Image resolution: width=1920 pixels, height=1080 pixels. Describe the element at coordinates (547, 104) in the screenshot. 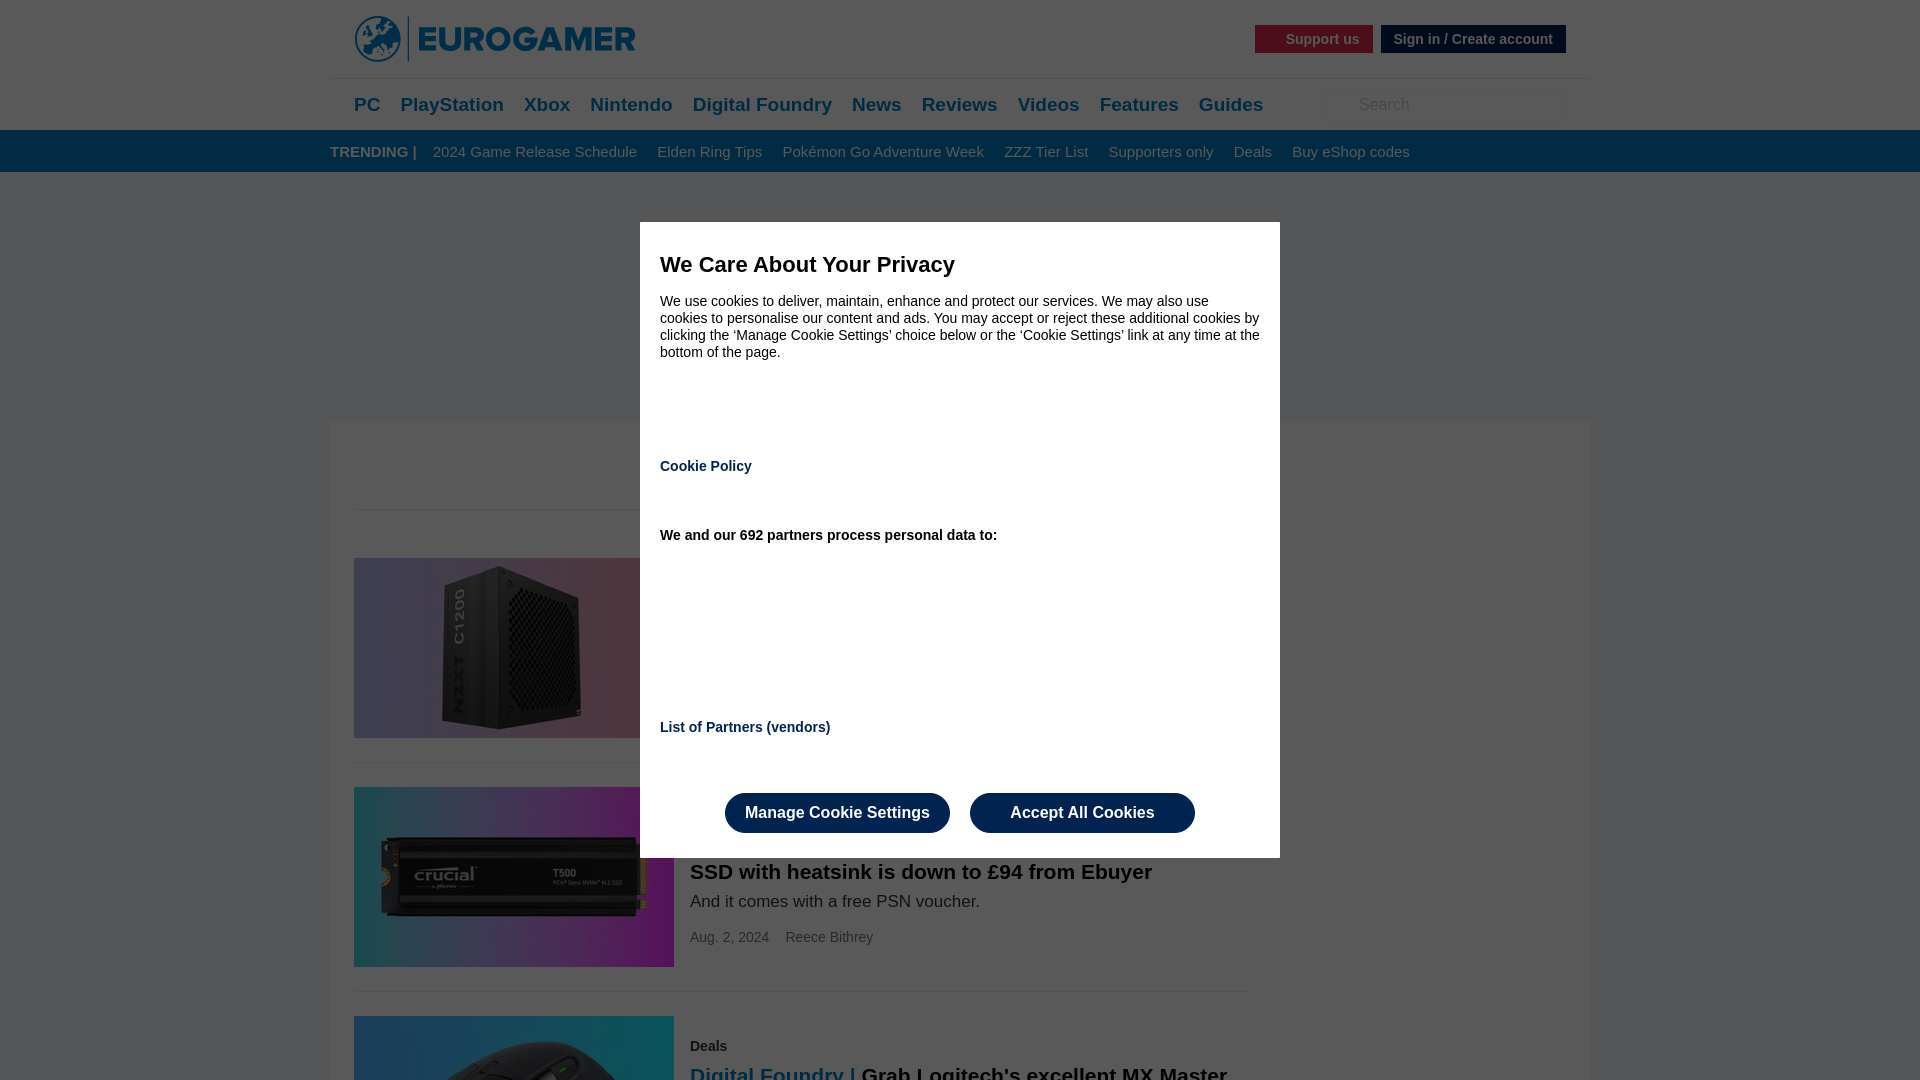

I see `Xbox` at that location.